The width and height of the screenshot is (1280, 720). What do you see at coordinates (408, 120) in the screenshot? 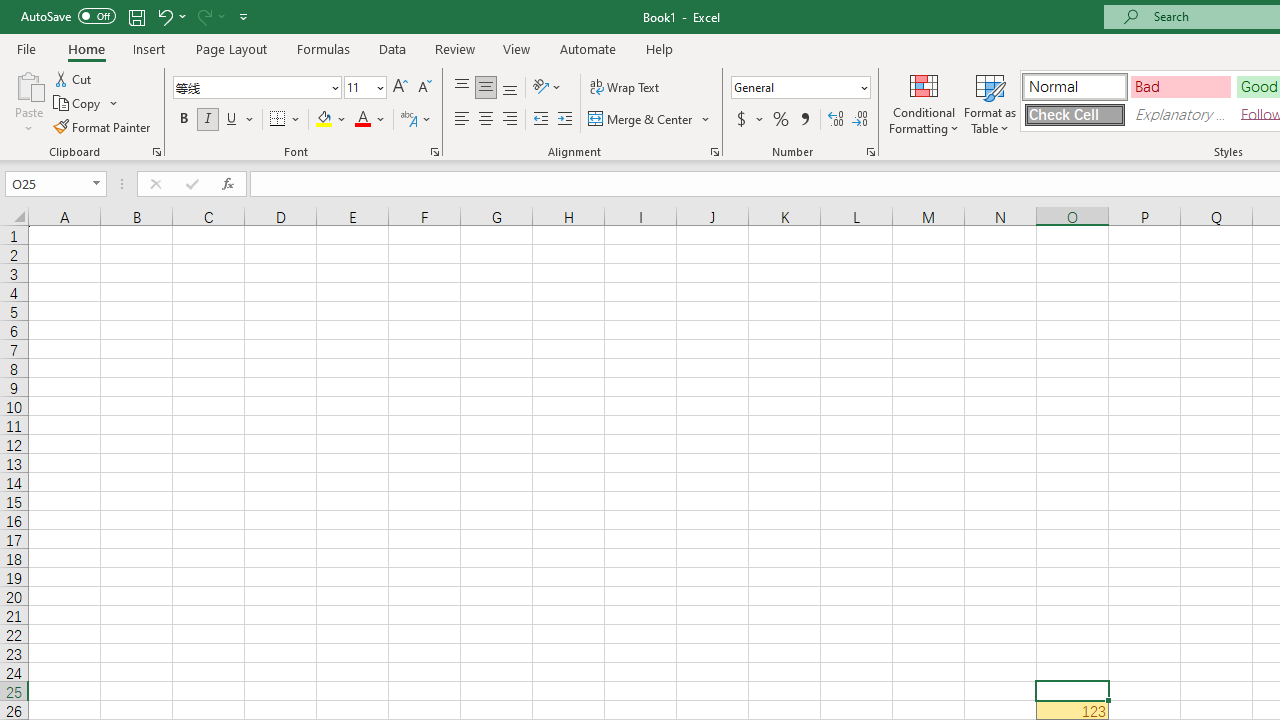
I see `Show Phonetic Field` at bounding box center [408, 120].